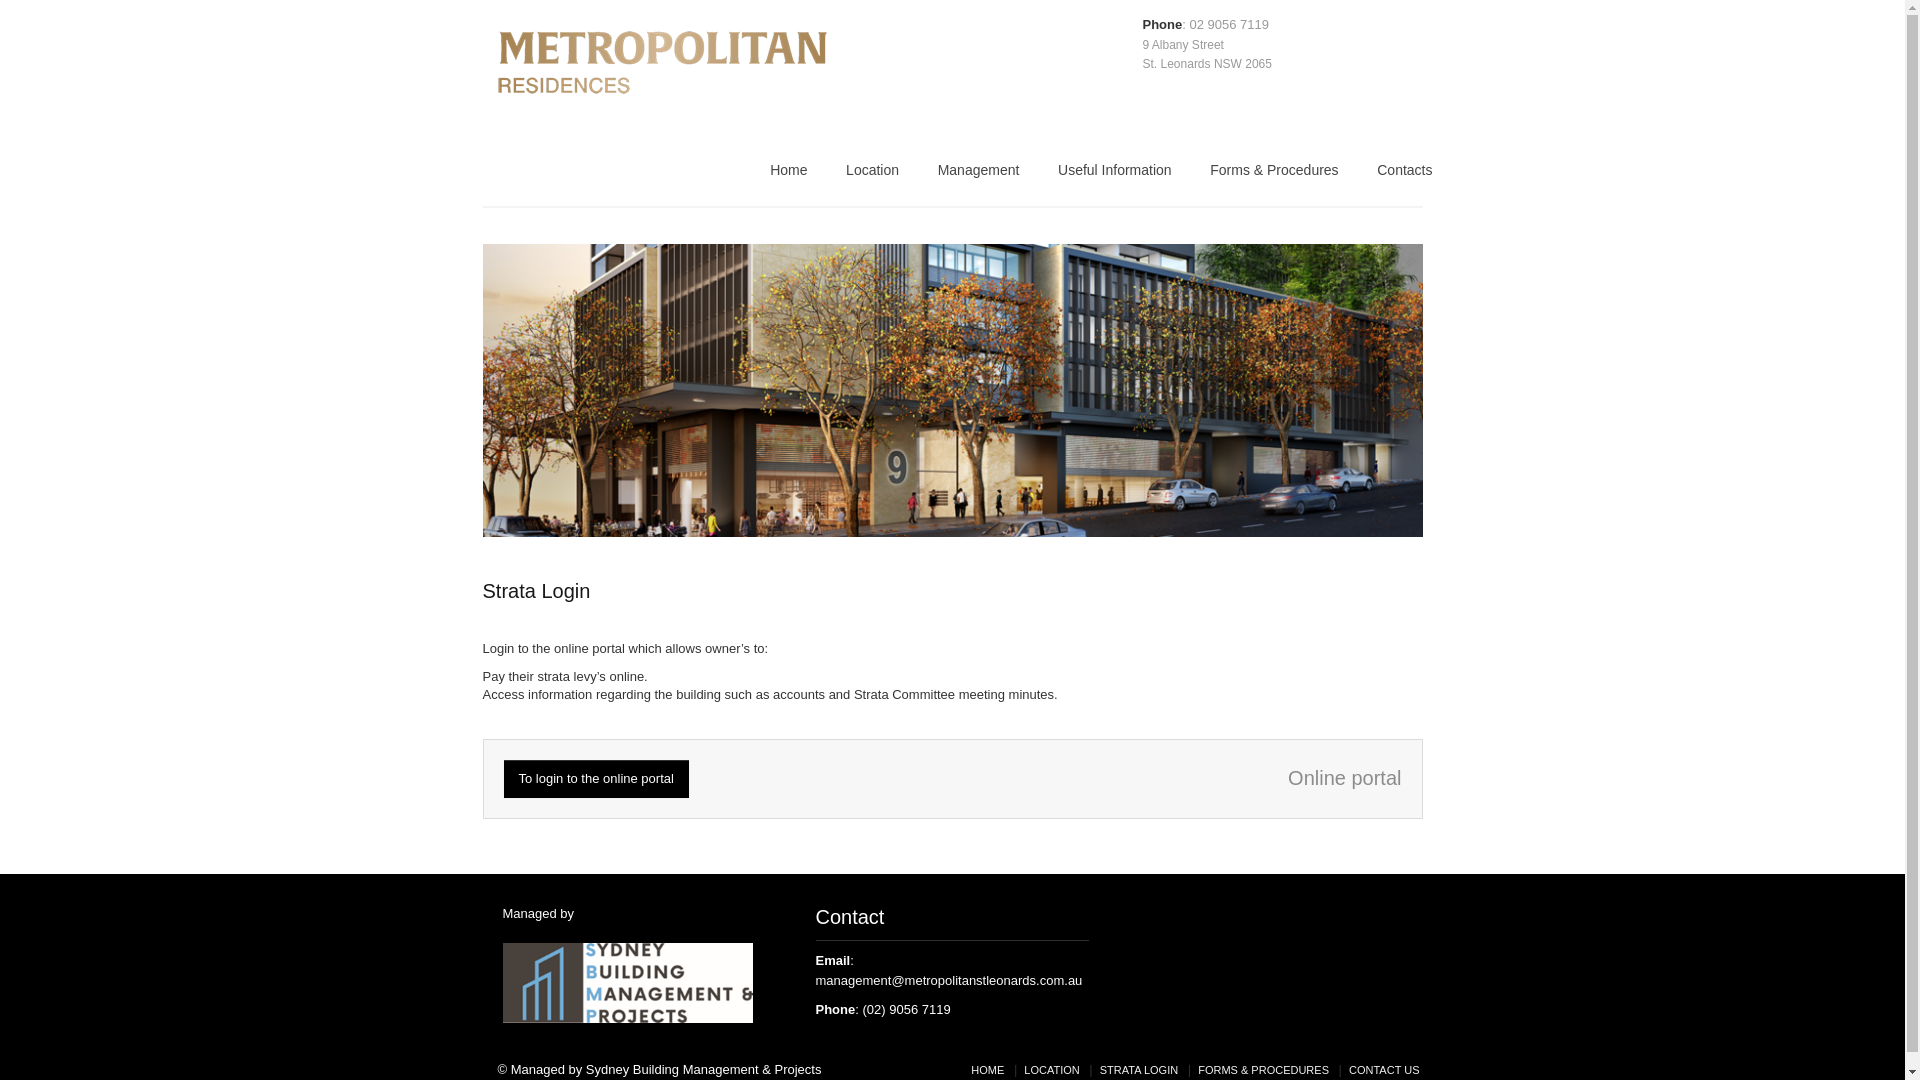 This screenshot has width=1920, height=1080. What do you see at coordinates (1264, 1070) in the screenshot?
I see `FORMS & PROCEDURES` at bounding box center [1264, 1070].